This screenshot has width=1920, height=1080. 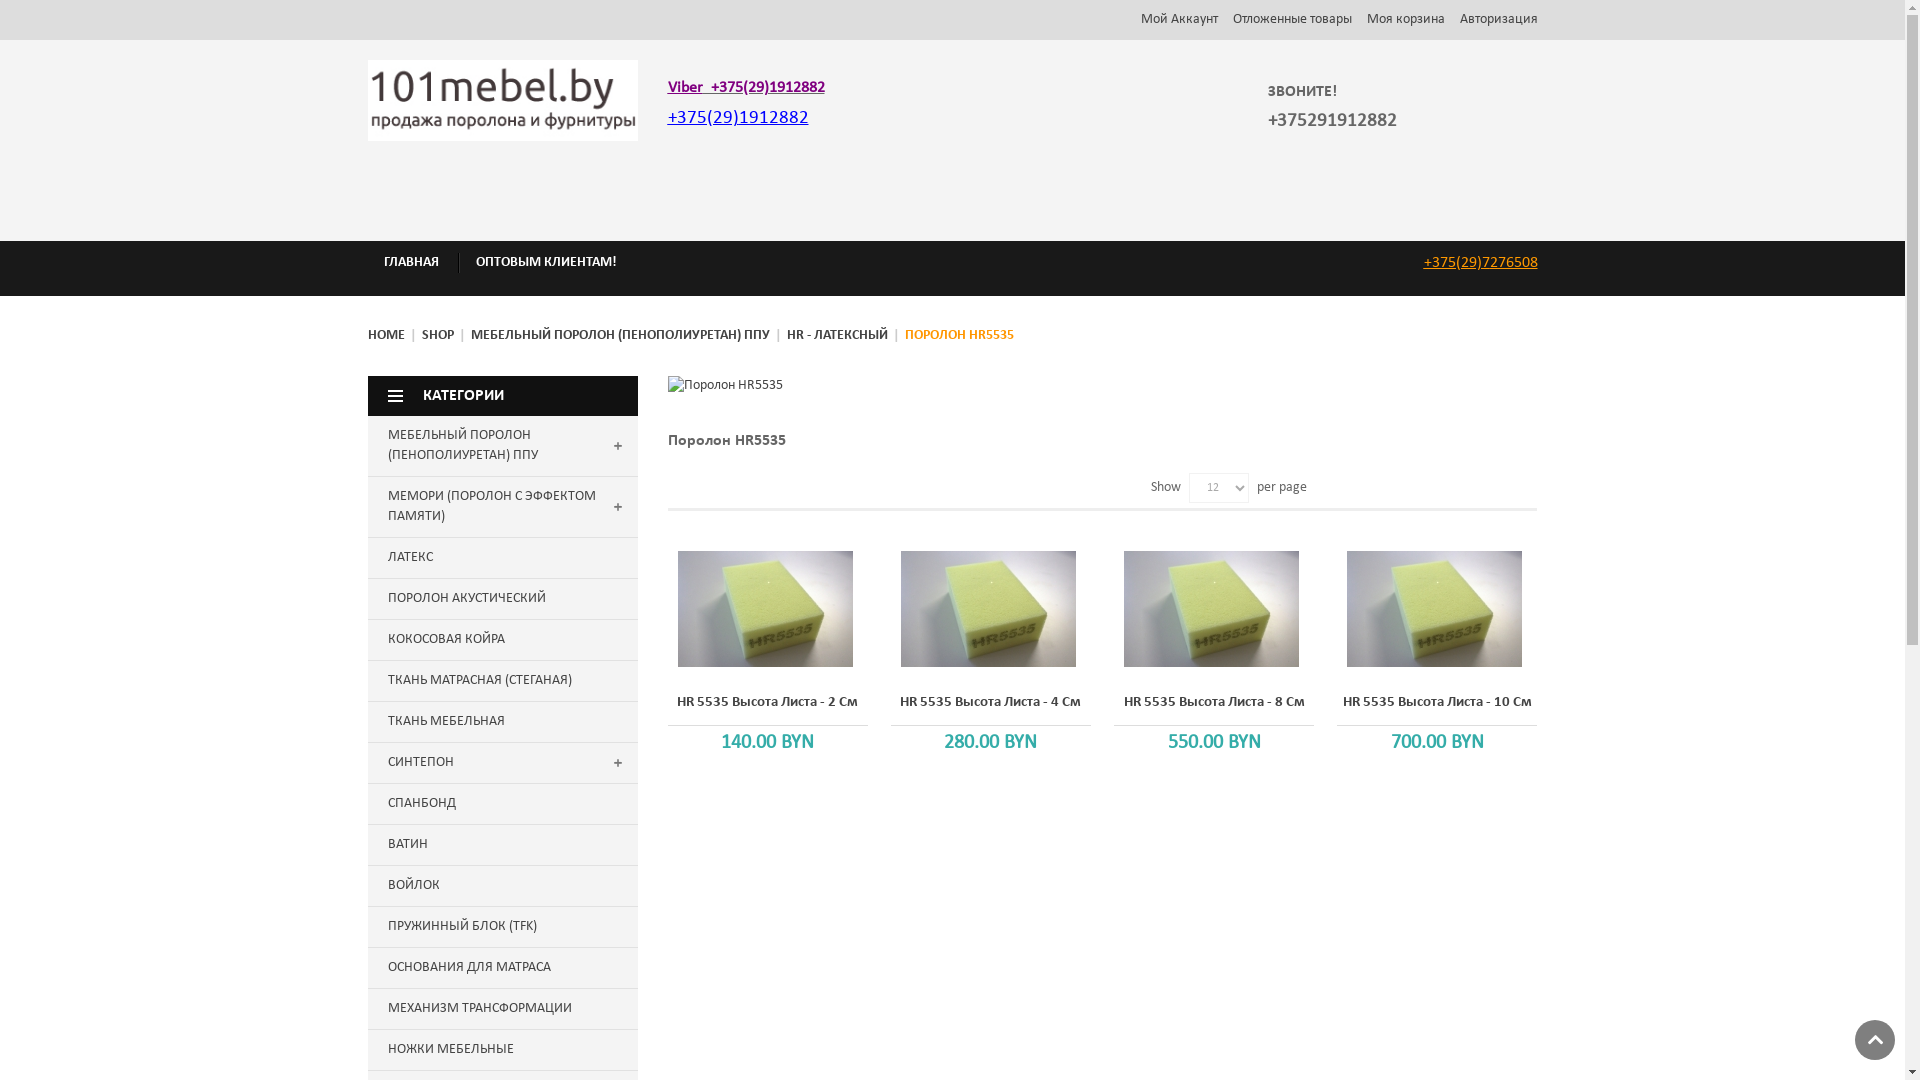 I want to click on HOME, so click(x=386, y=336).